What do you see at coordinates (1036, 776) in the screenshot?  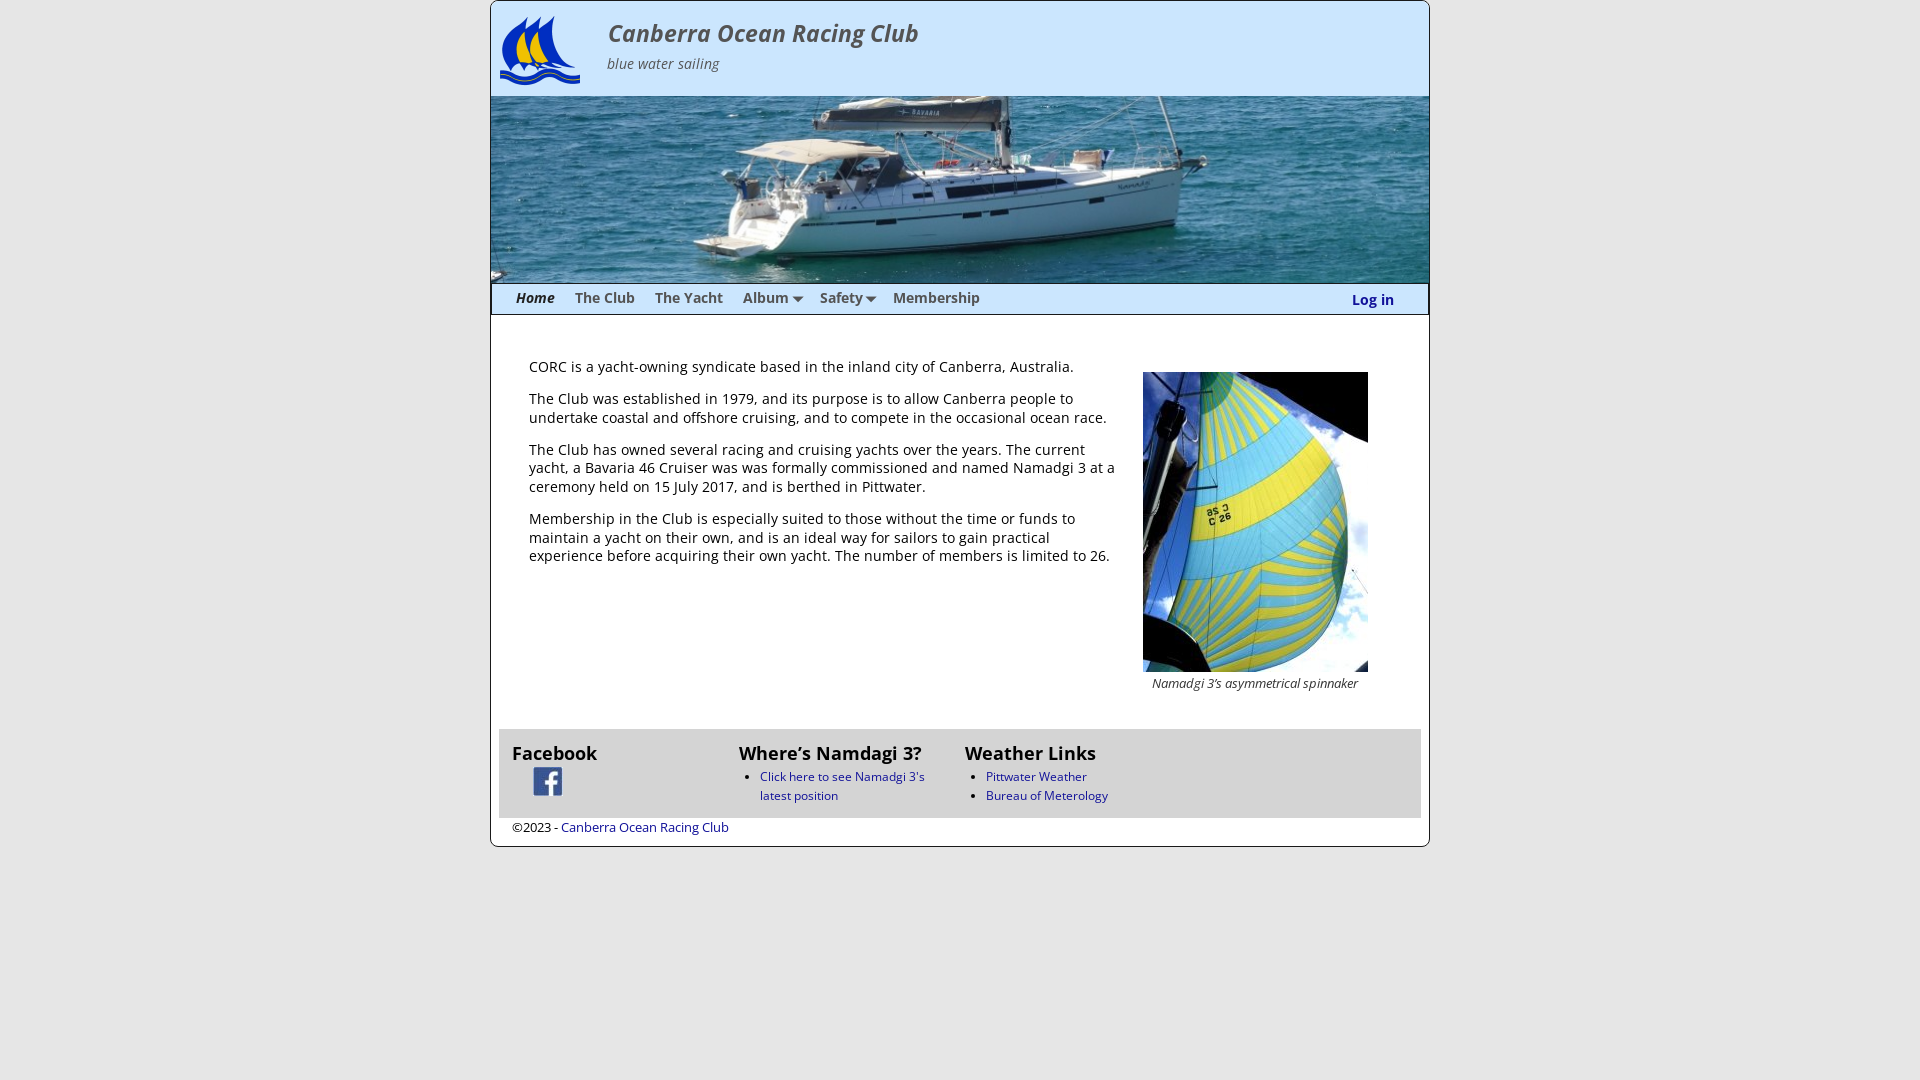 I see `Pittwater Weather` at bounding box center [1036, 776].